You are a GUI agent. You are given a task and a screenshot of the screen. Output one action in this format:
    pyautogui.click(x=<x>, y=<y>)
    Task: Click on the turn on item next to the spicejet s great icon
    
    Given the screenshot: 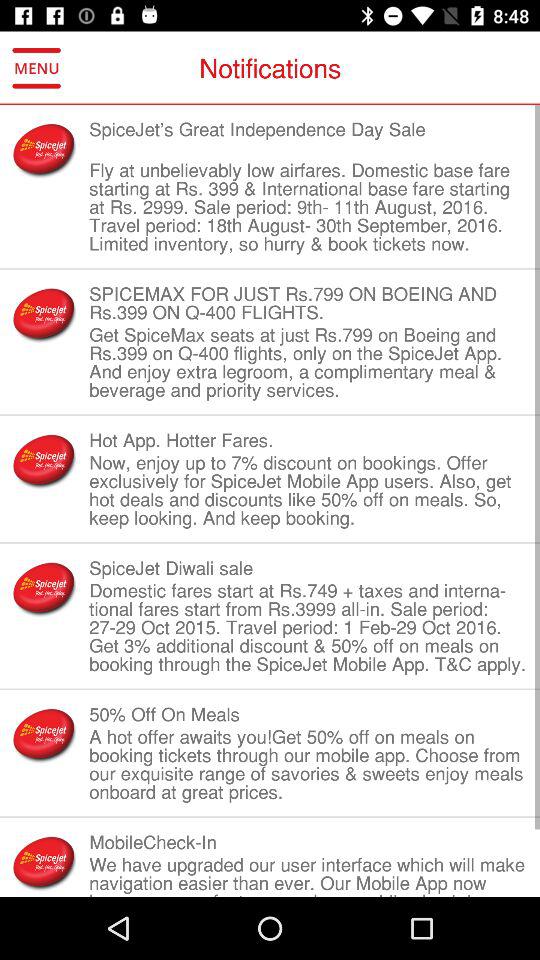 What is the action you would take?
    pyautogui.click(x=44, y=150)
    